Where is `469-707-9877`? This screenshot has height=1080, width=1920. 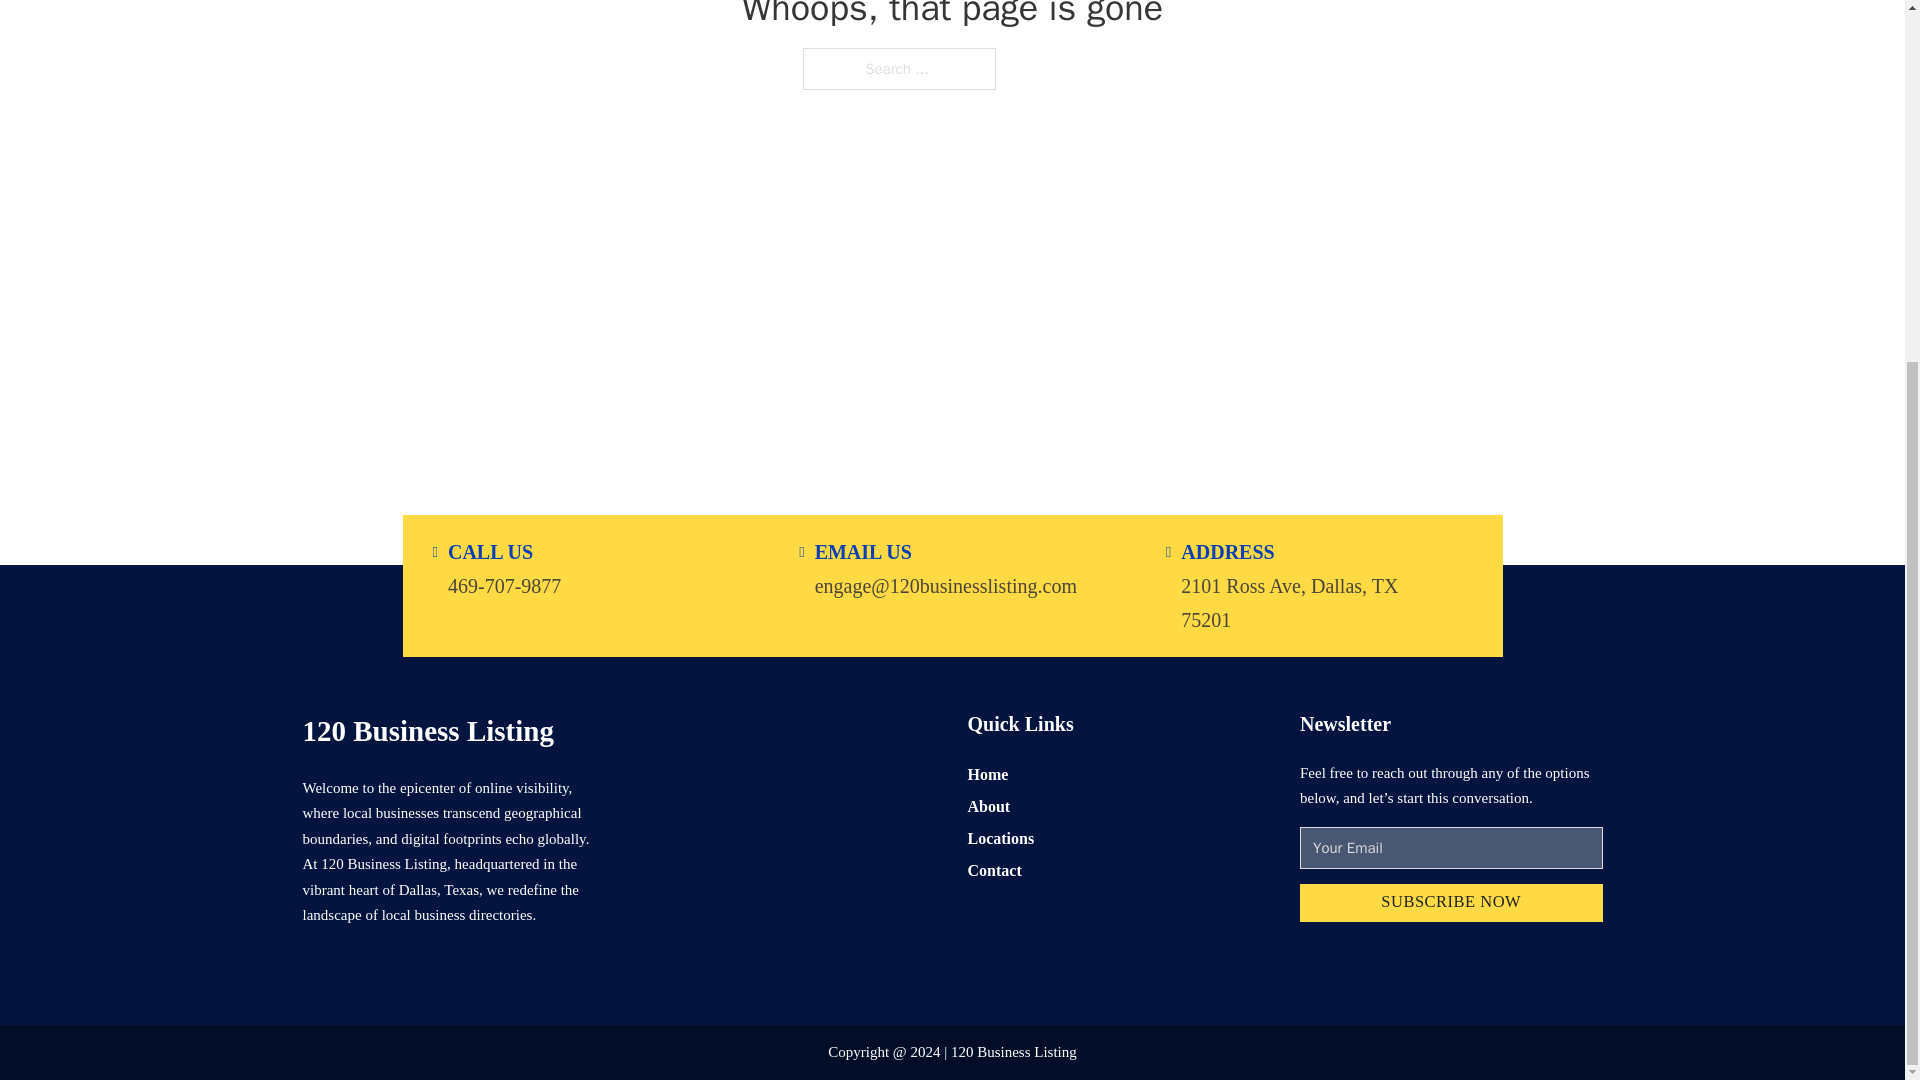 469-707-9877 is located at coordinates (504, 584).